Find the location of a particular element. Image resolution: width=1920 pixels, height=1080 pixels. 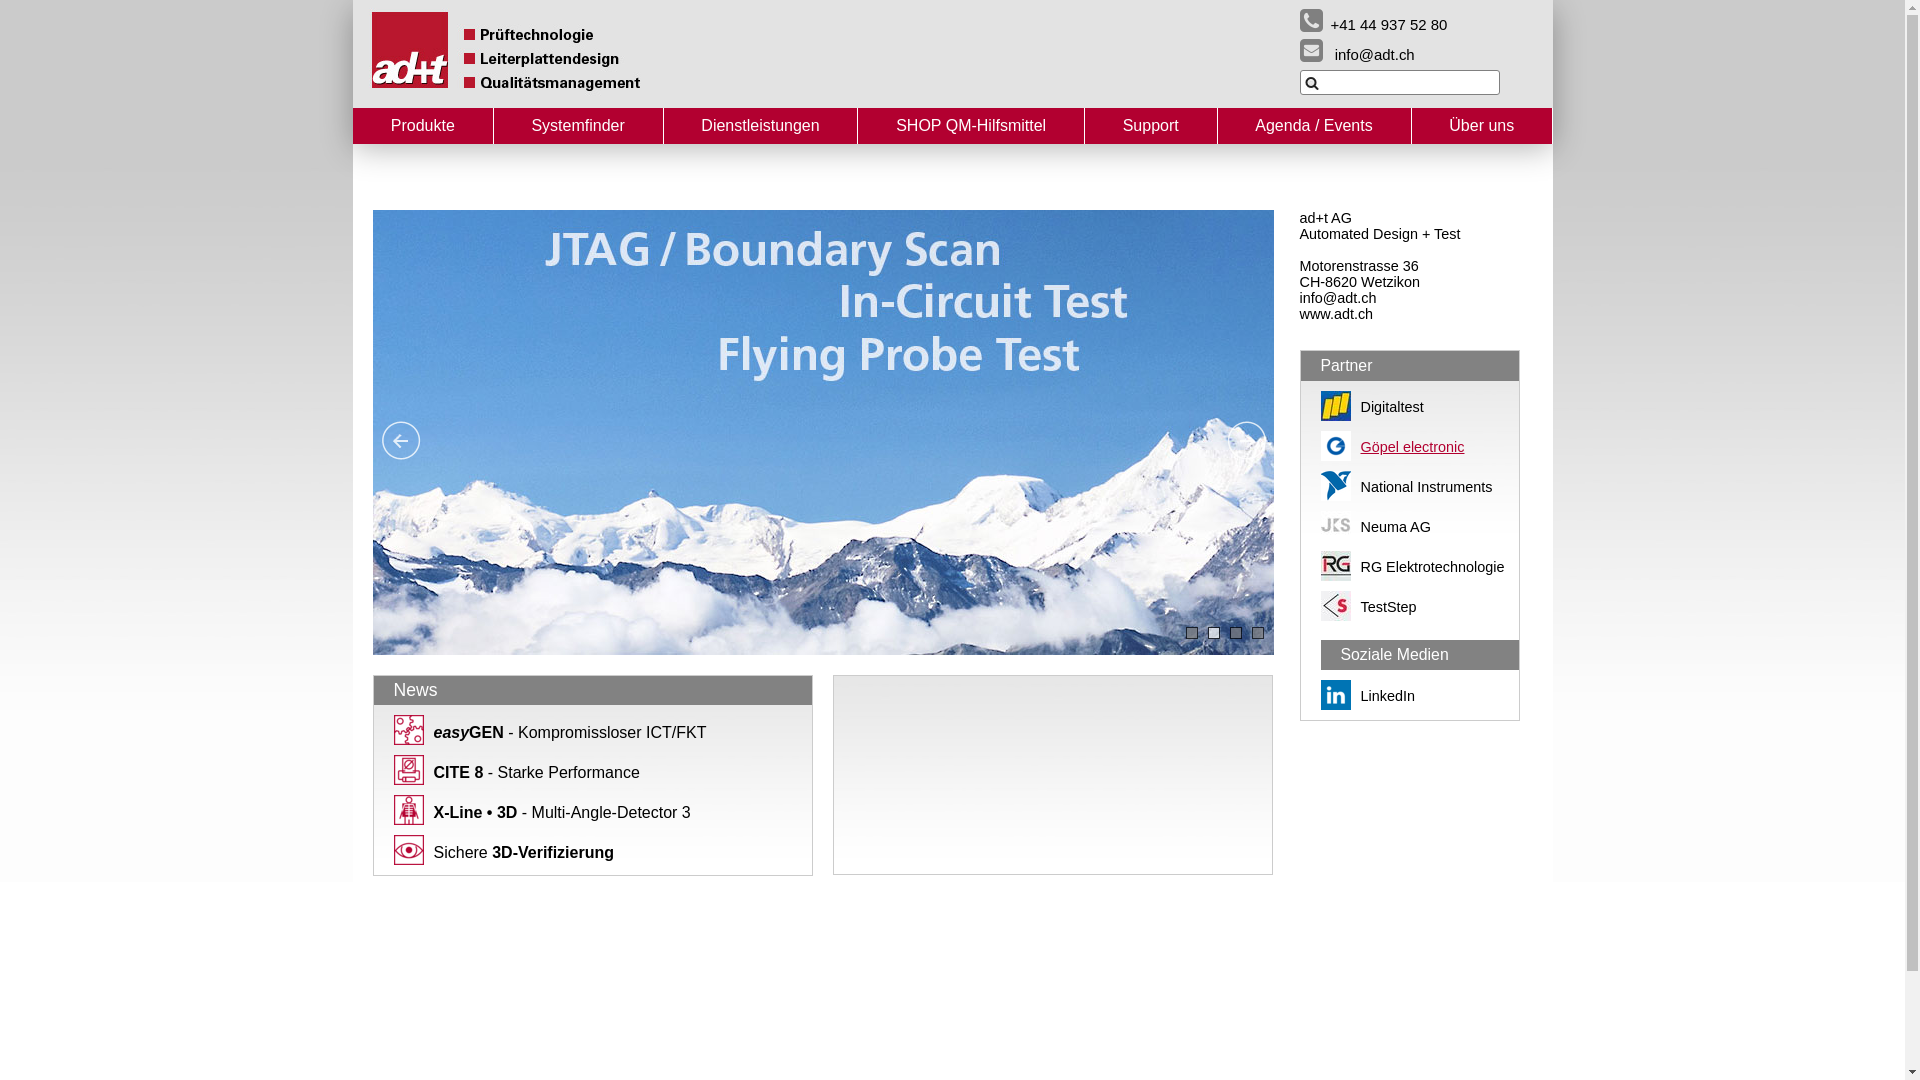

SHOP QM-Hilfsmittel is located at coordinates (971, 126).